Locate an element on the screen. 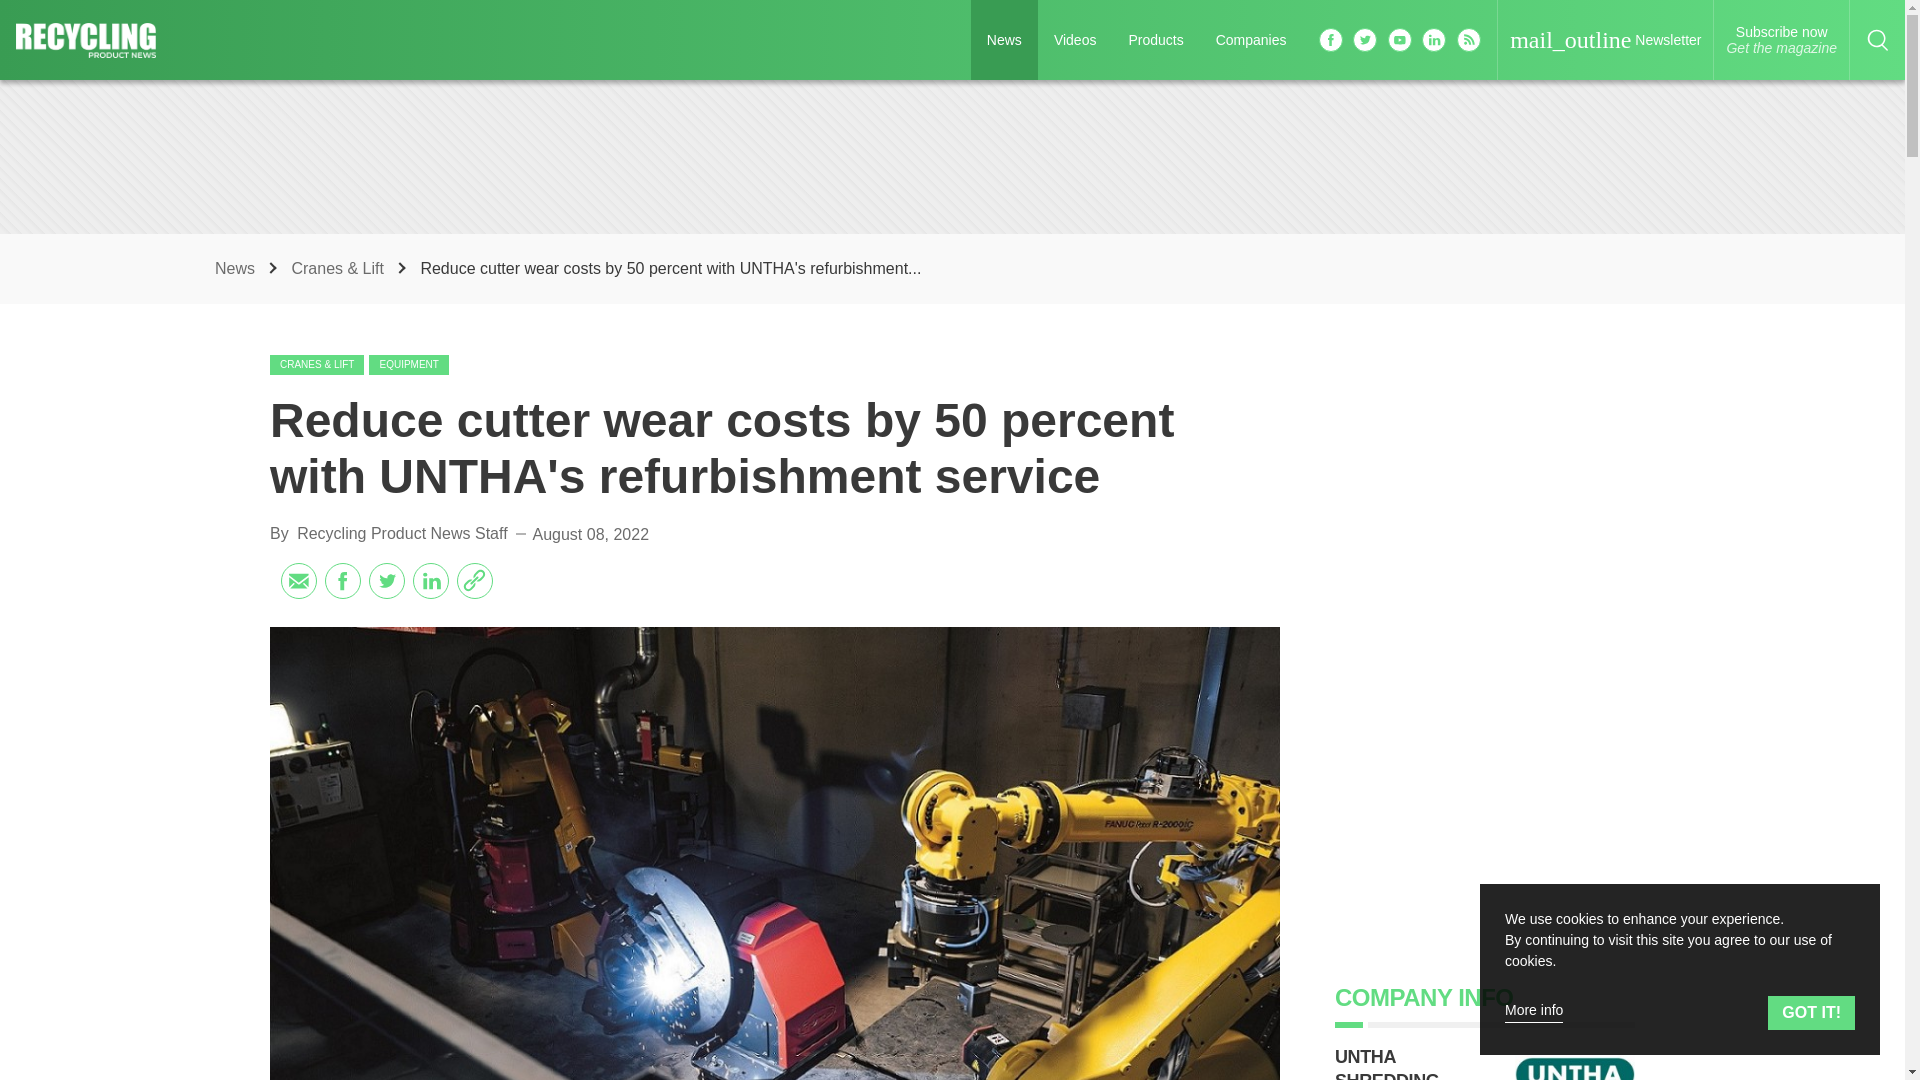 The image size is (1920, 1080). Videos is located at coordinates (402, 533).